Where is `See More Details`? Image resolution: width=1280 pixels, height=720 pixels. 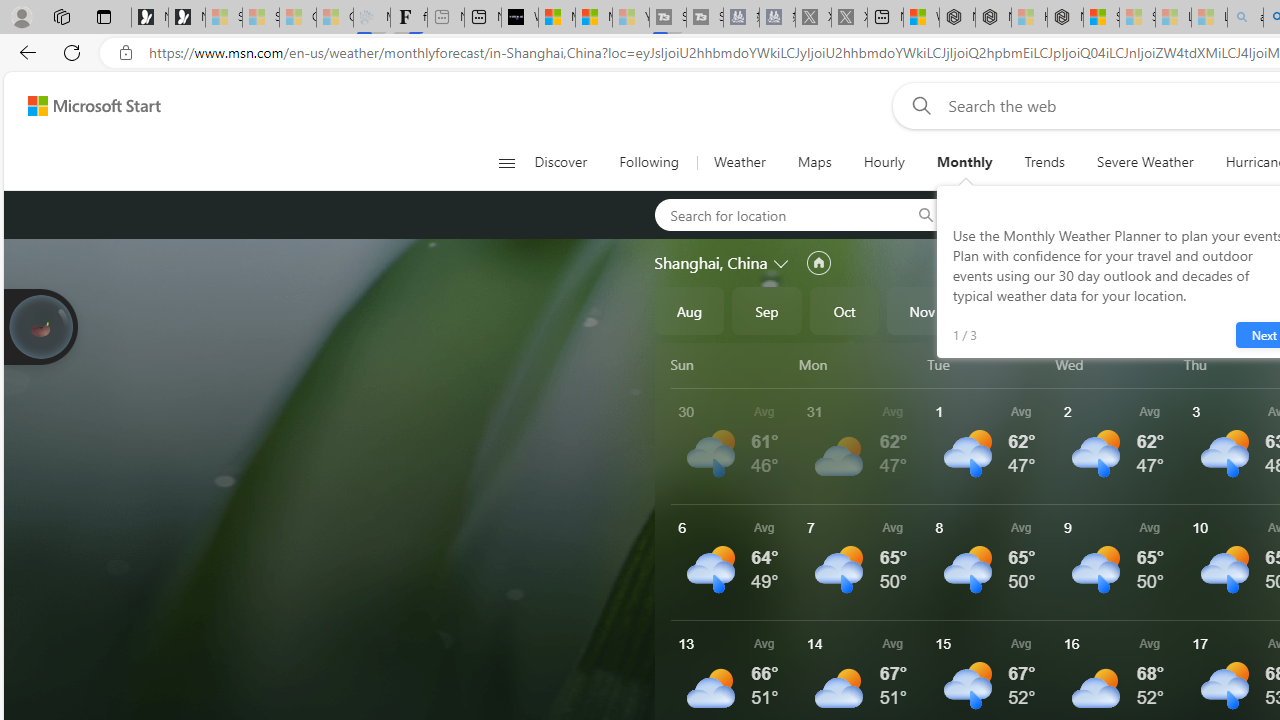
See More Details is located at coordinates (1120, 562).